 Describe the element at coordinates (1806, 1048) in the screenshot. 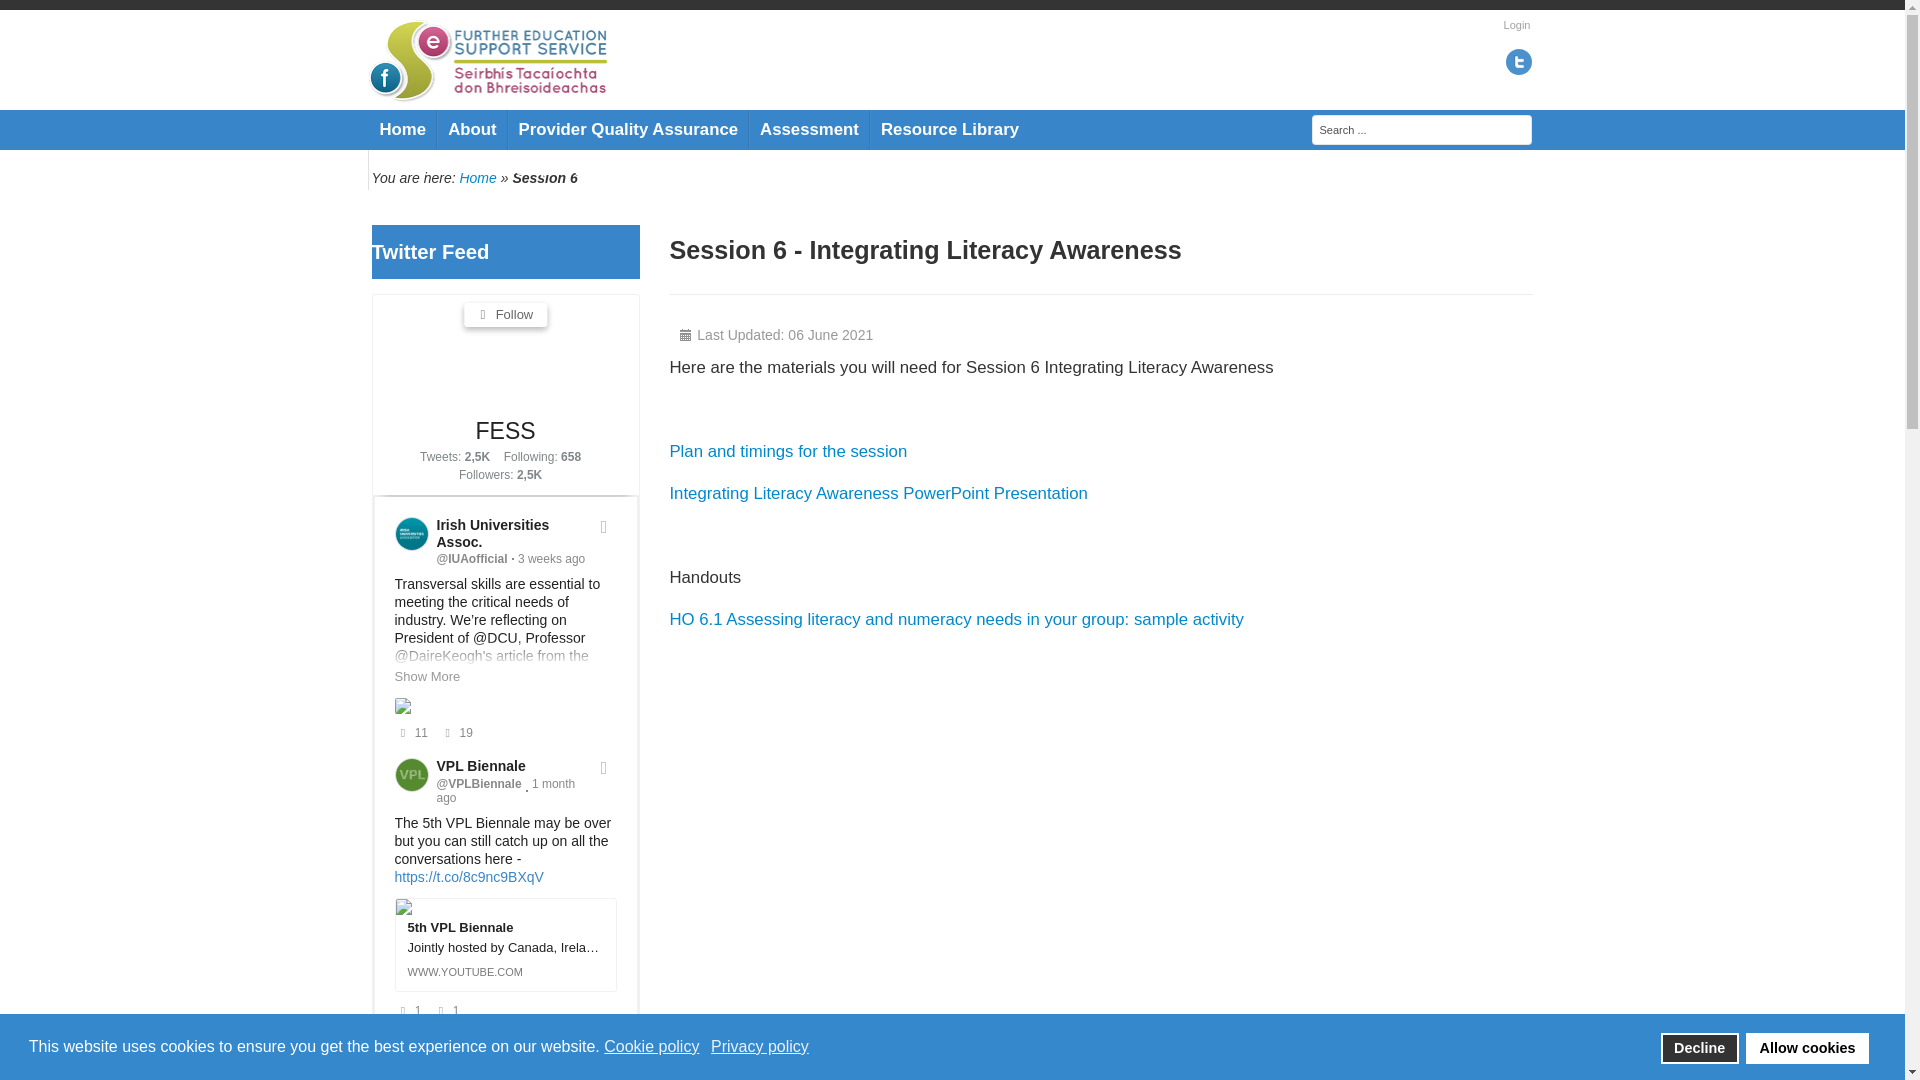

I see `Allow cookies` at that location.